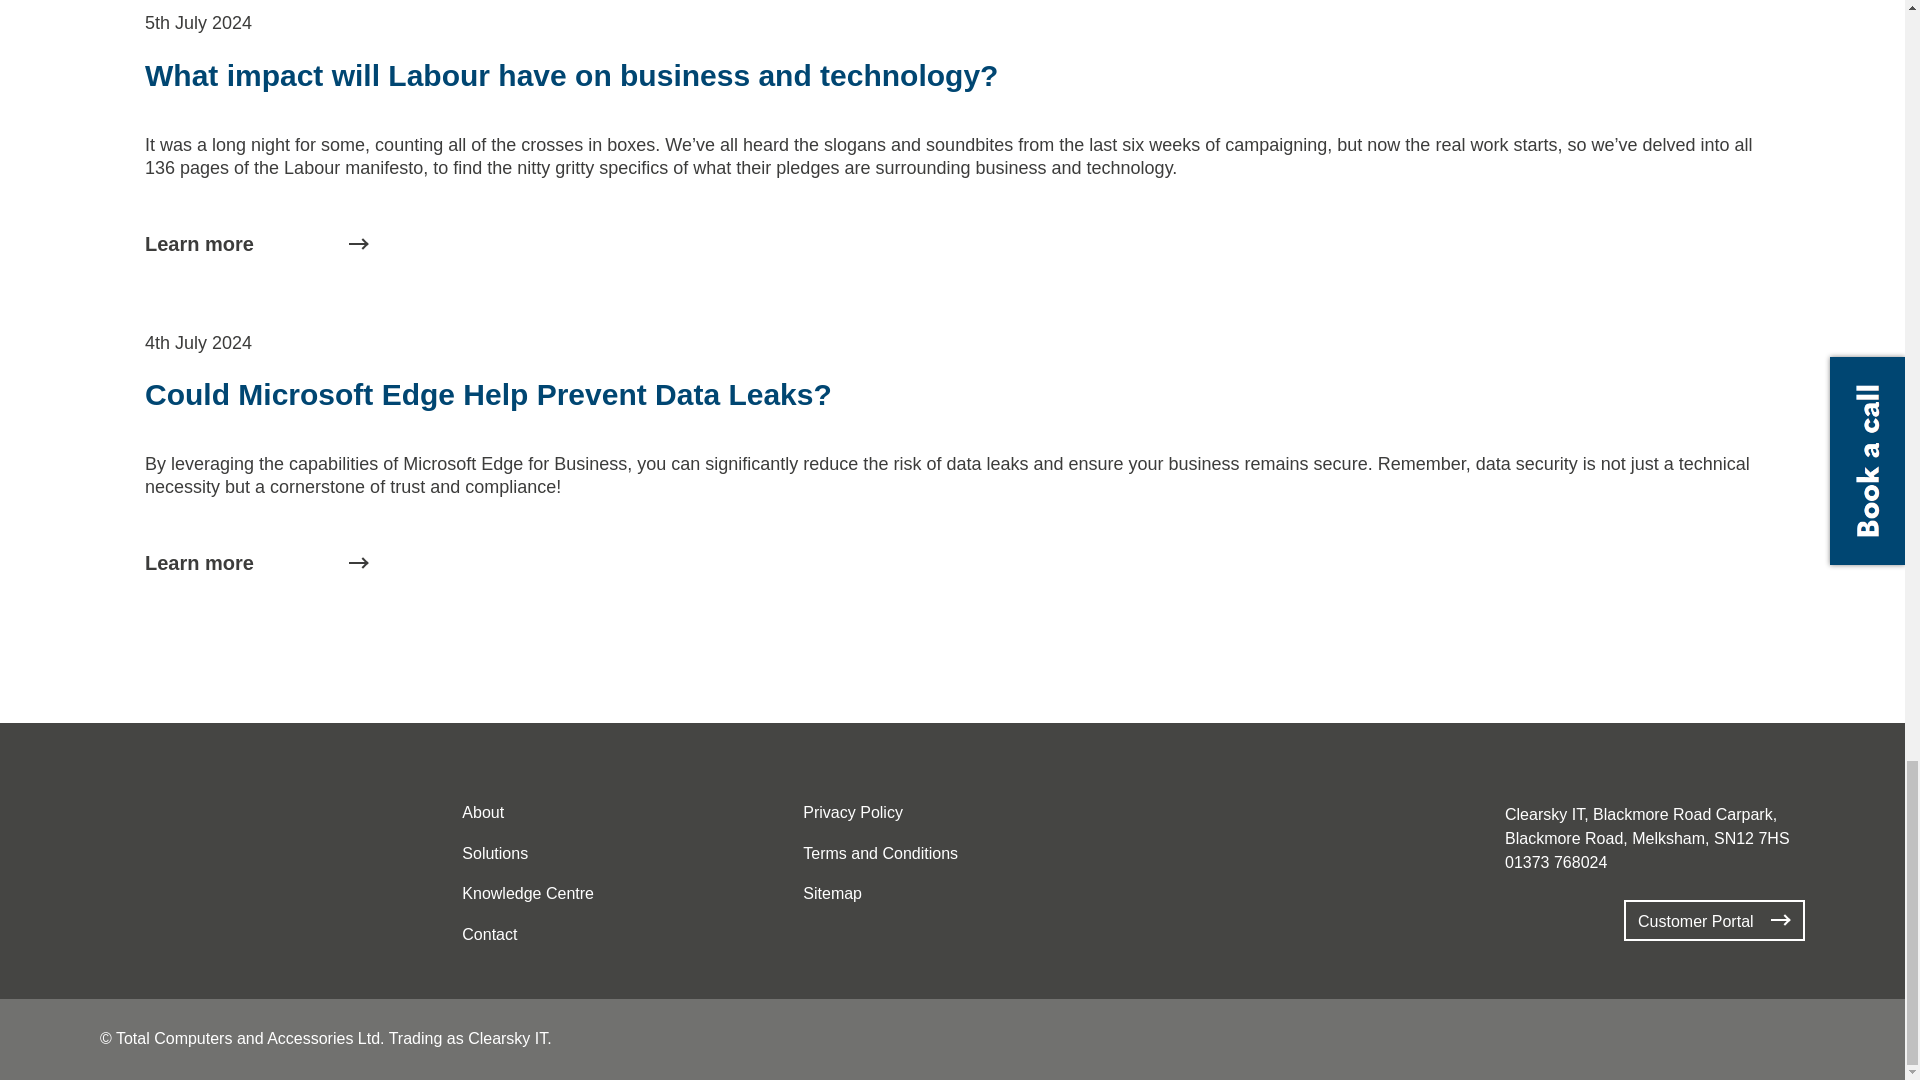 The image size is (1920, 1080). Describe the element at coordinates (489, 935) in the screenshot. I see `Contact` at that location.